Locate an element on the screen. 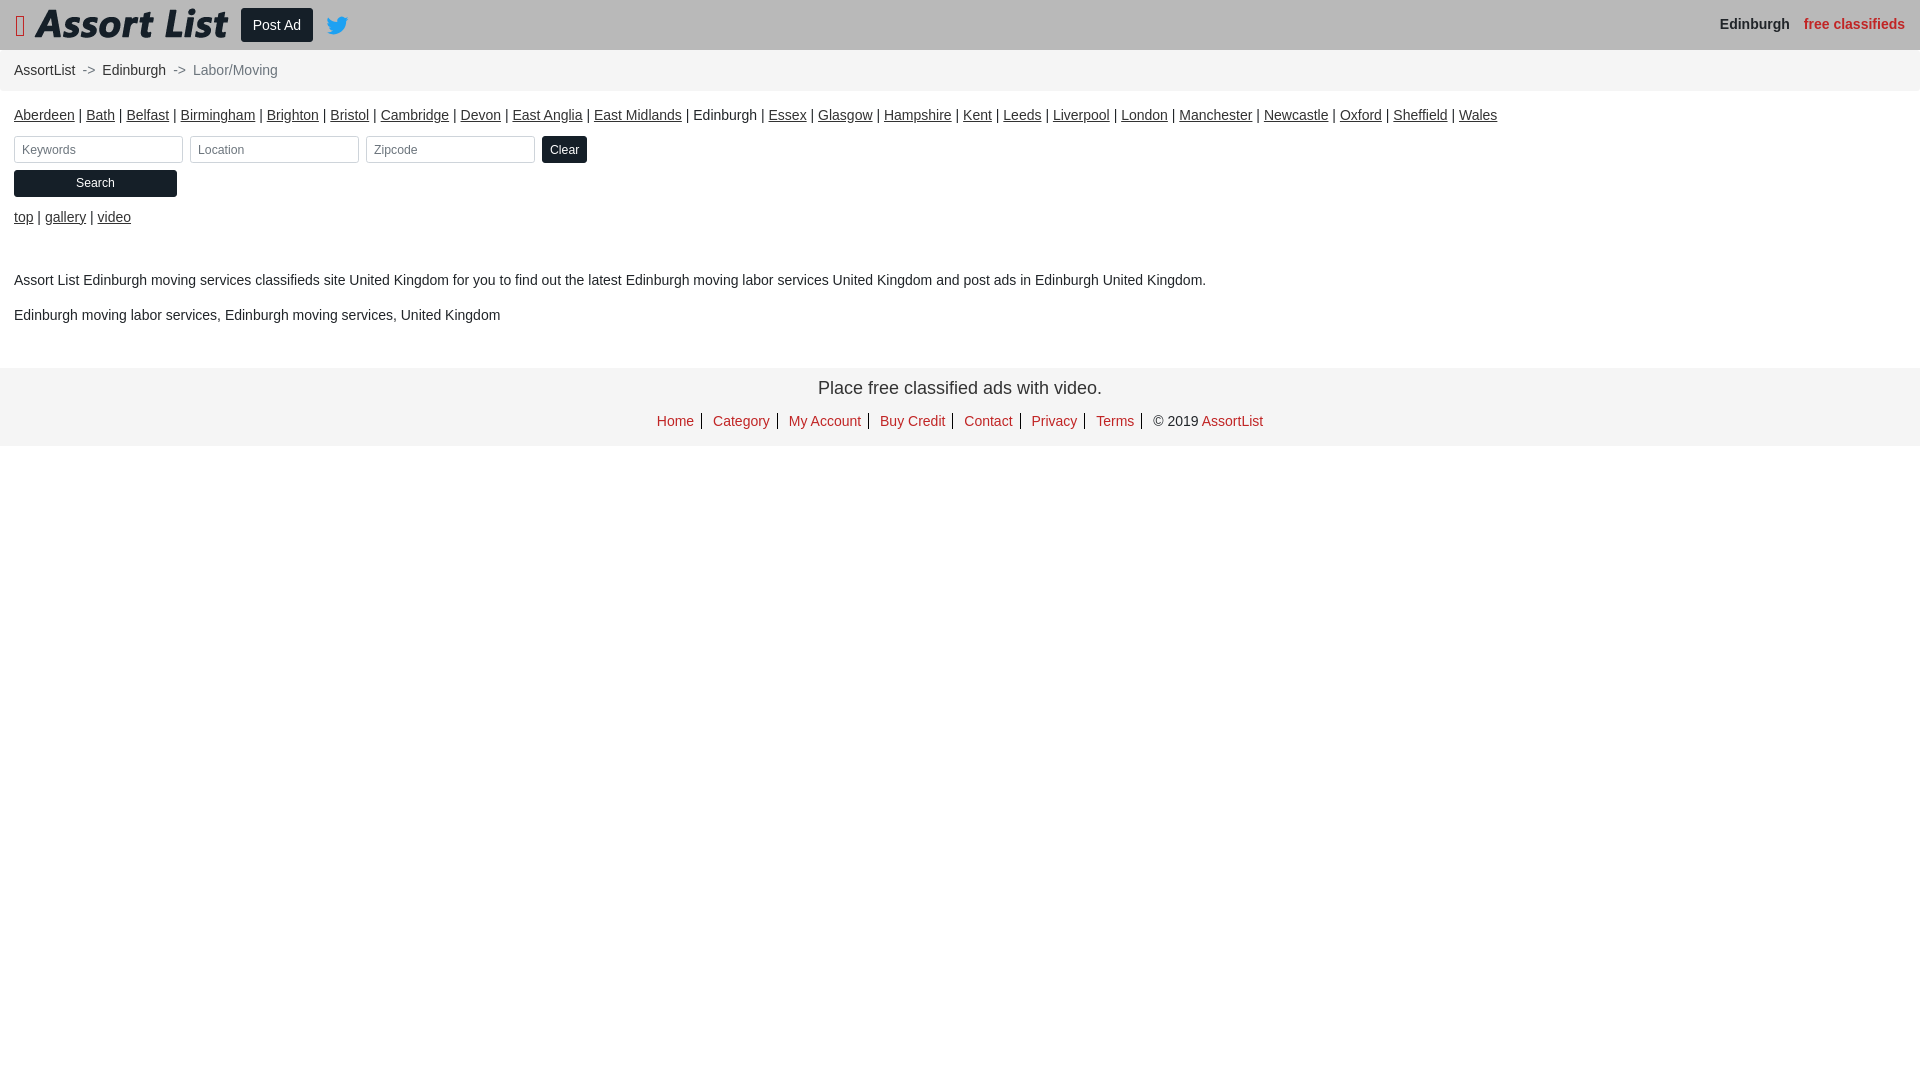 This screenshot has height=1080, width=1920. Aberdeen is located at coordinates (44, 115).